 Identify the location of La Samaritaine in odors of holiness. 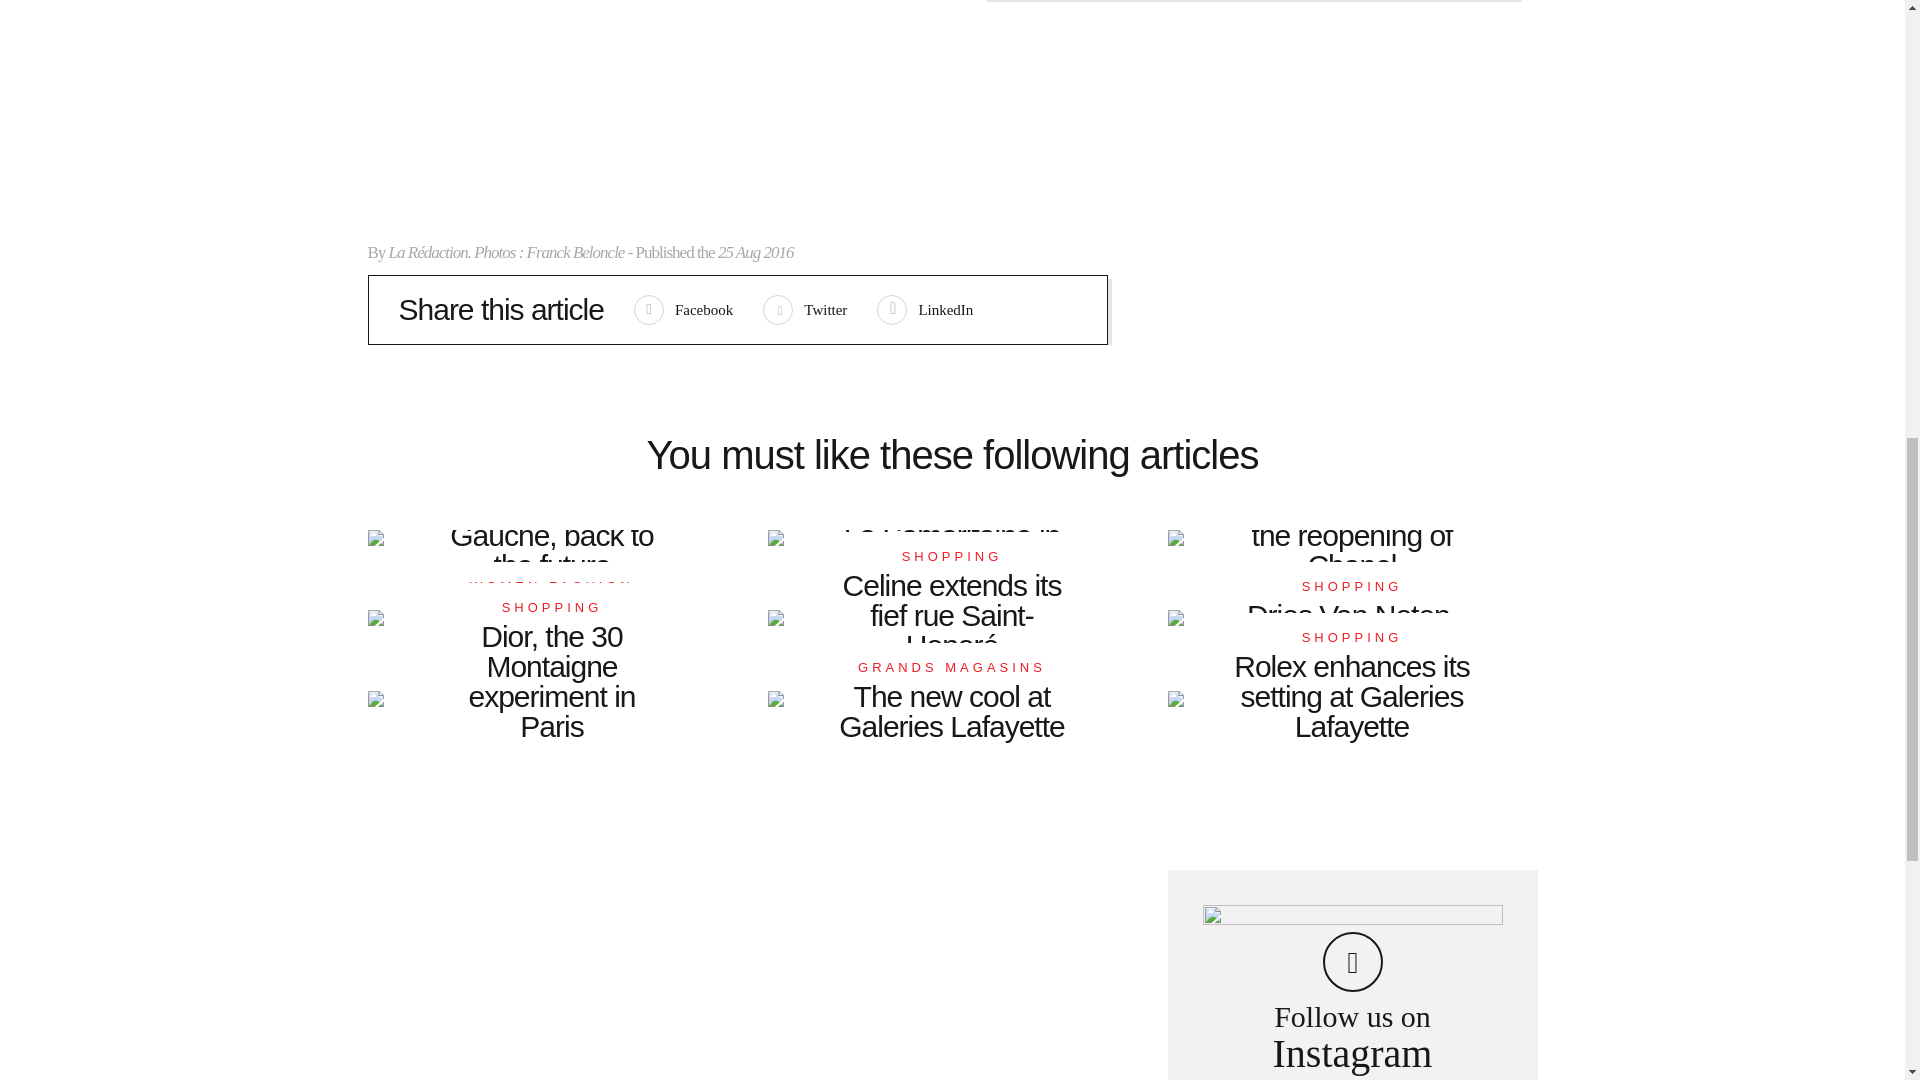
(952, 549).